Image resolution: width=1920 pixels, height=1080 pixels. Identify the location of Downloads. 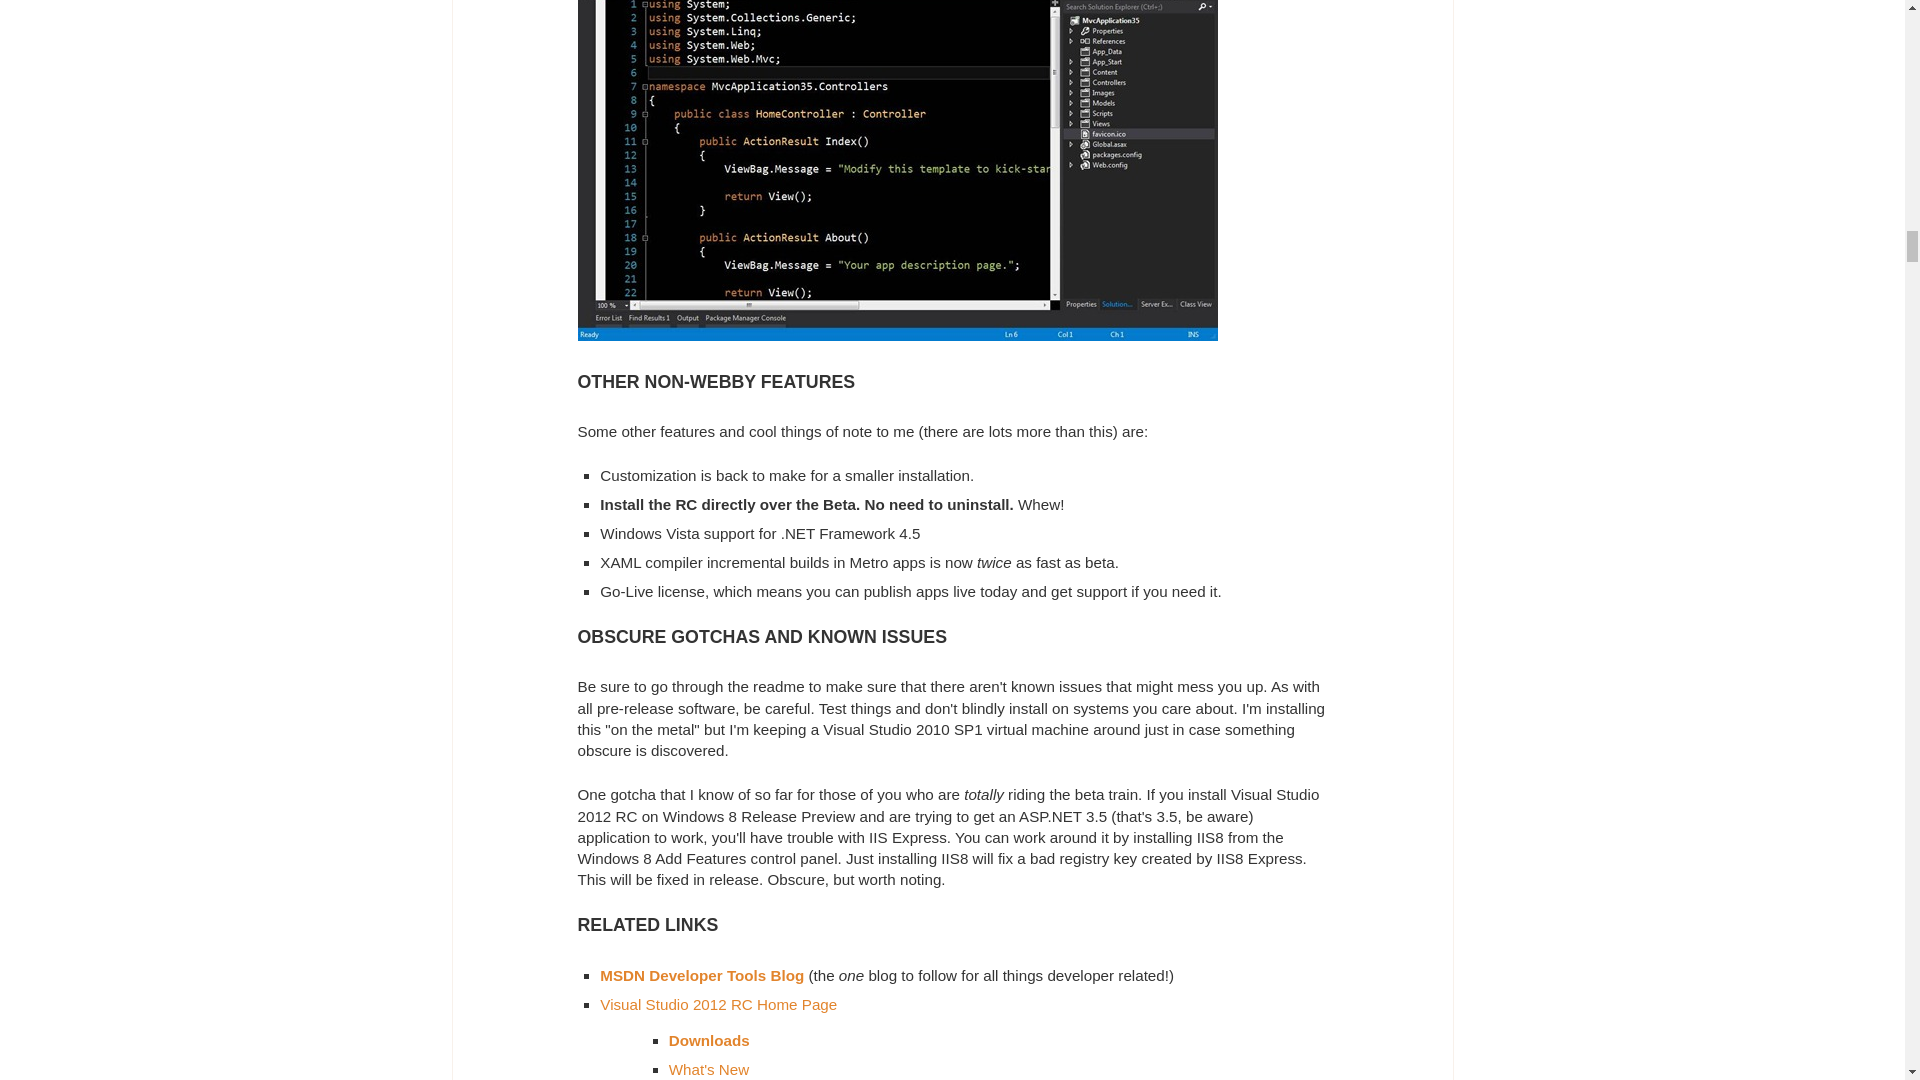
(709, 1040).